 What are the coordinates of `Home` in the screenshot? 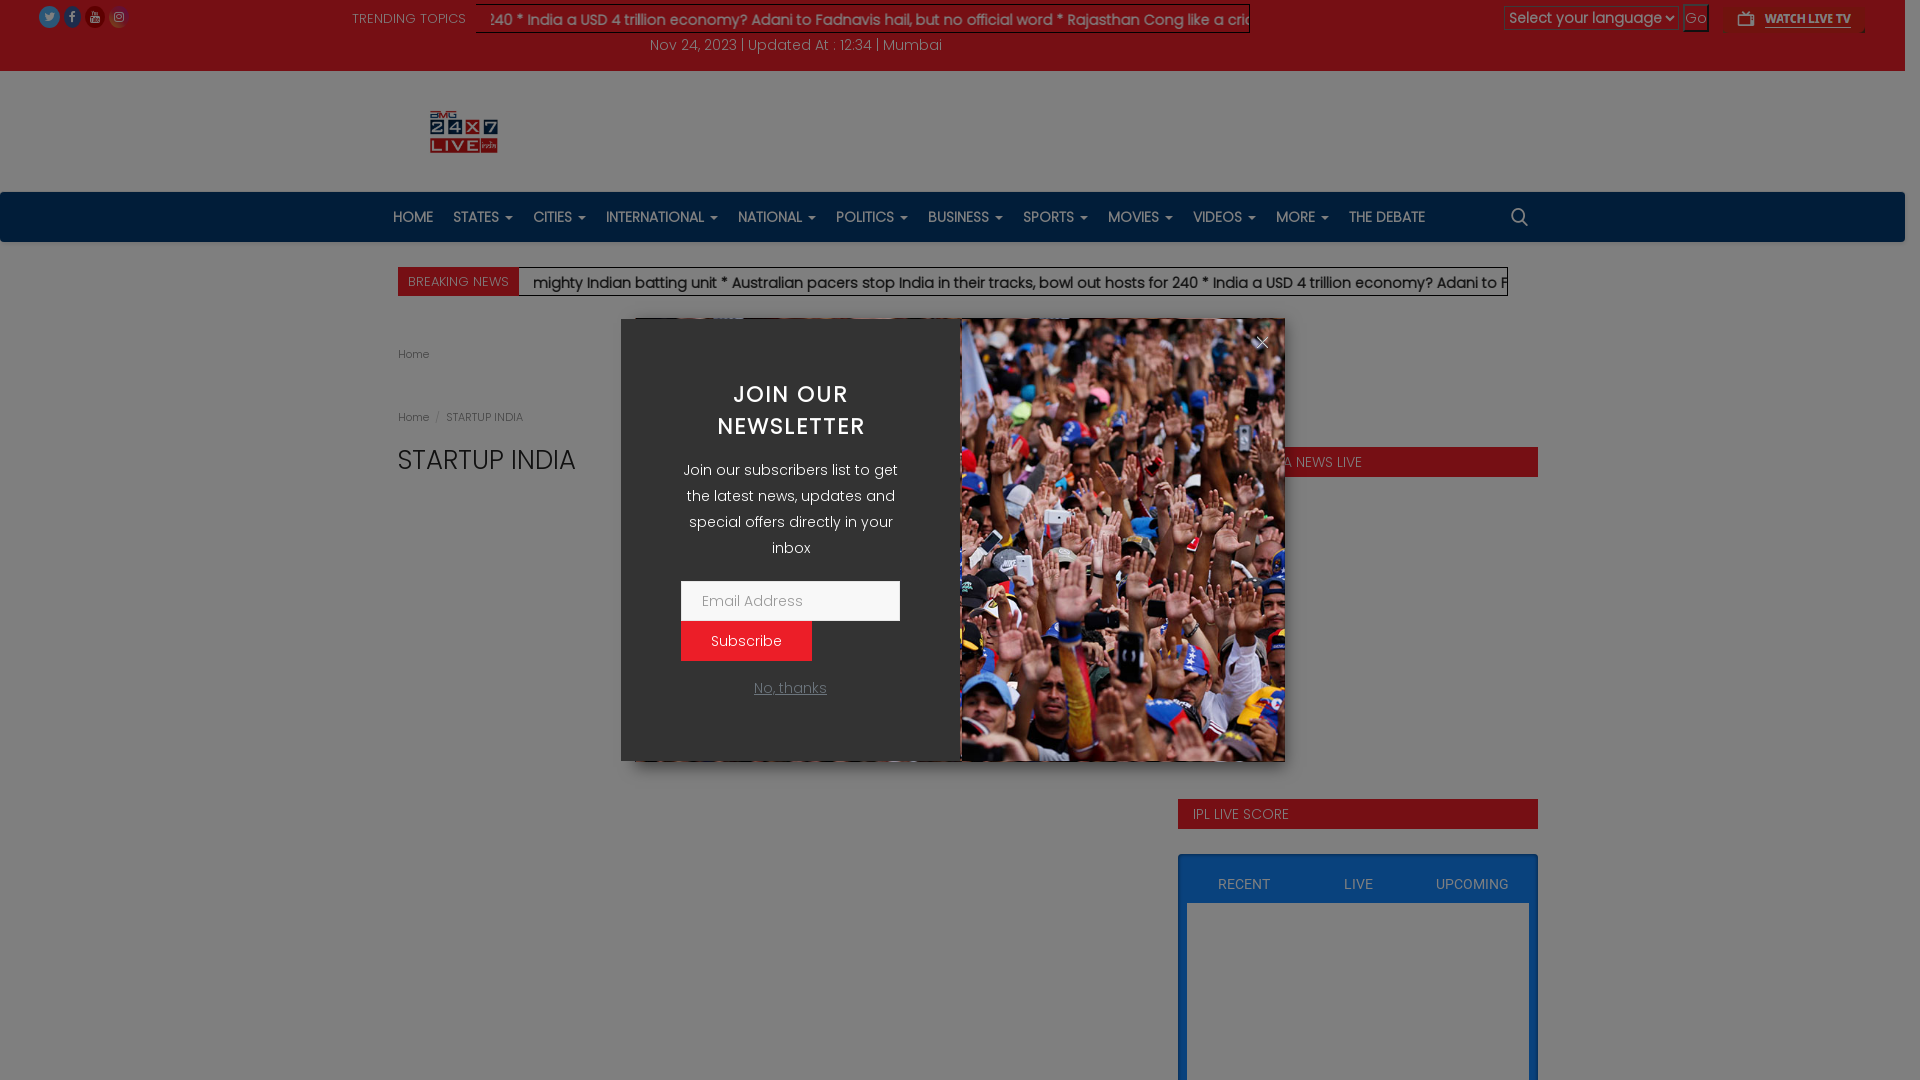 It's located at (414, 354).